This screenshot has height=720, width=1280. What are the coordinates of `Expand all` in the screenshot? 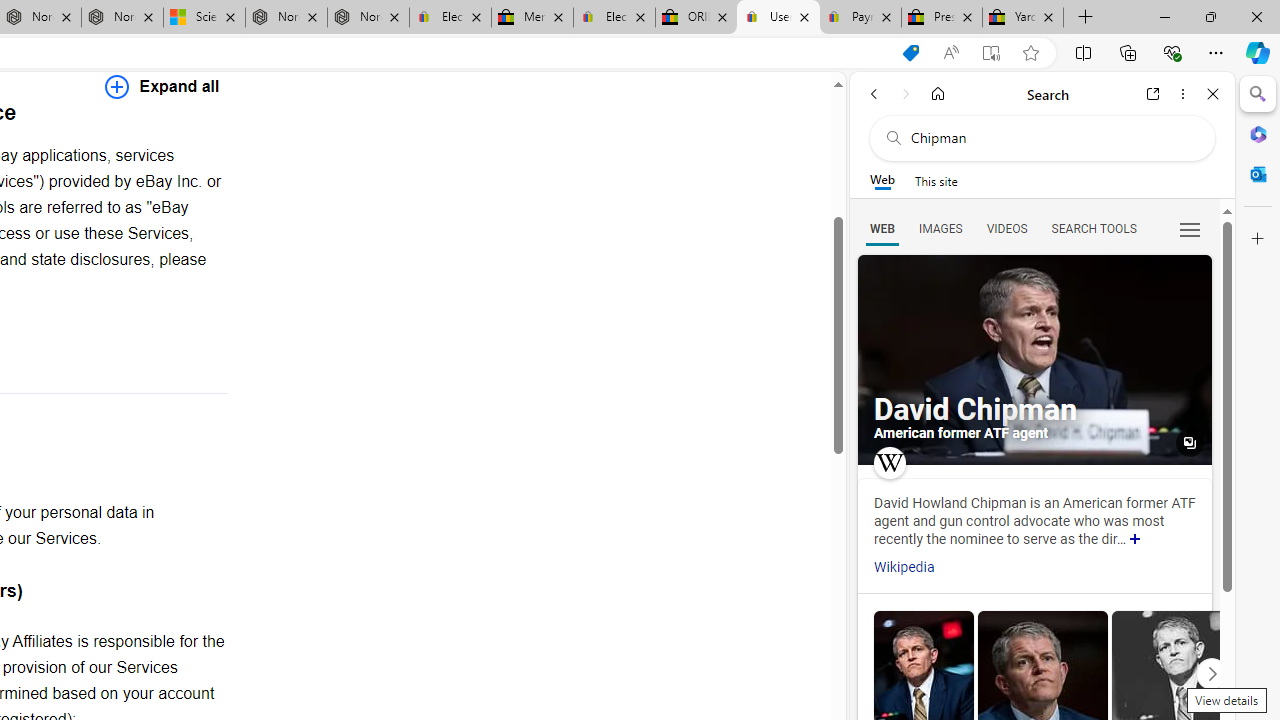 It's located at (162, 86).